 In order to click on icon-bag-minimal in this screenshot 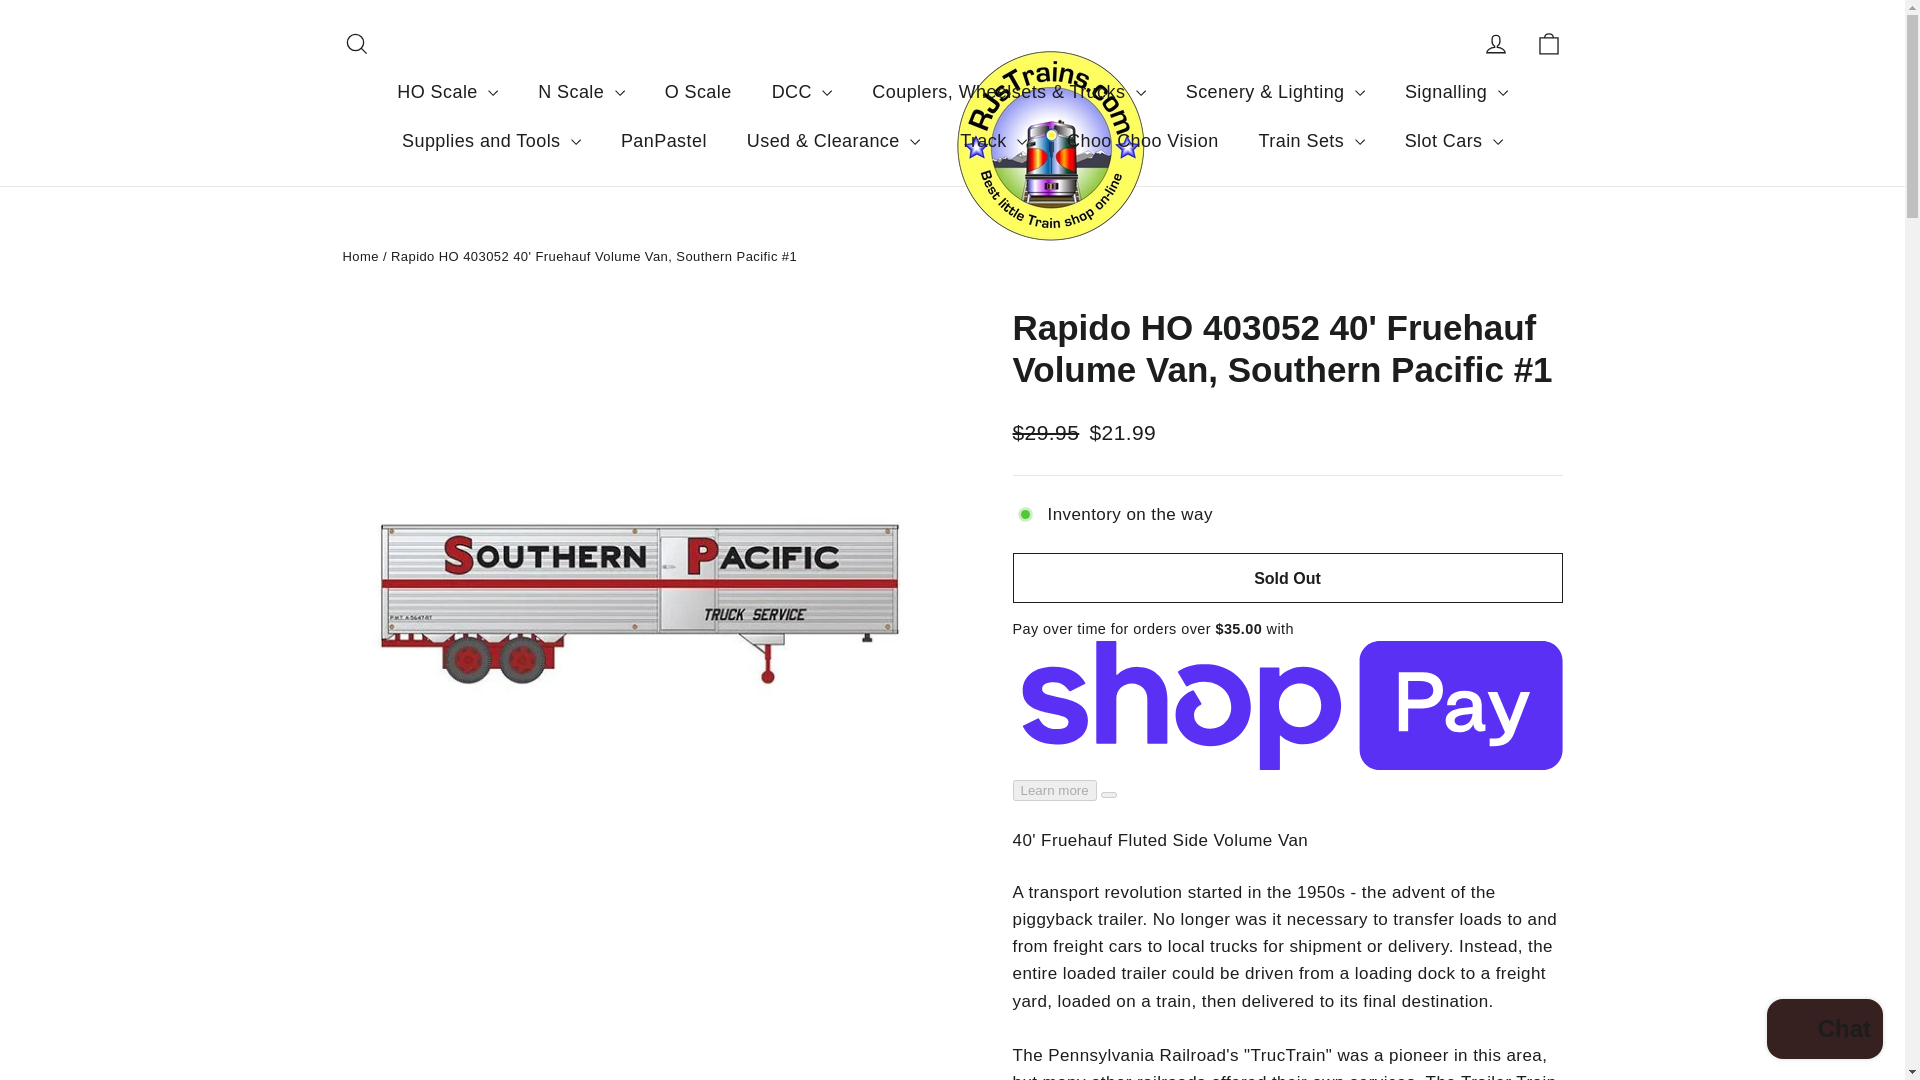, I will do `click(1548, 44)`.